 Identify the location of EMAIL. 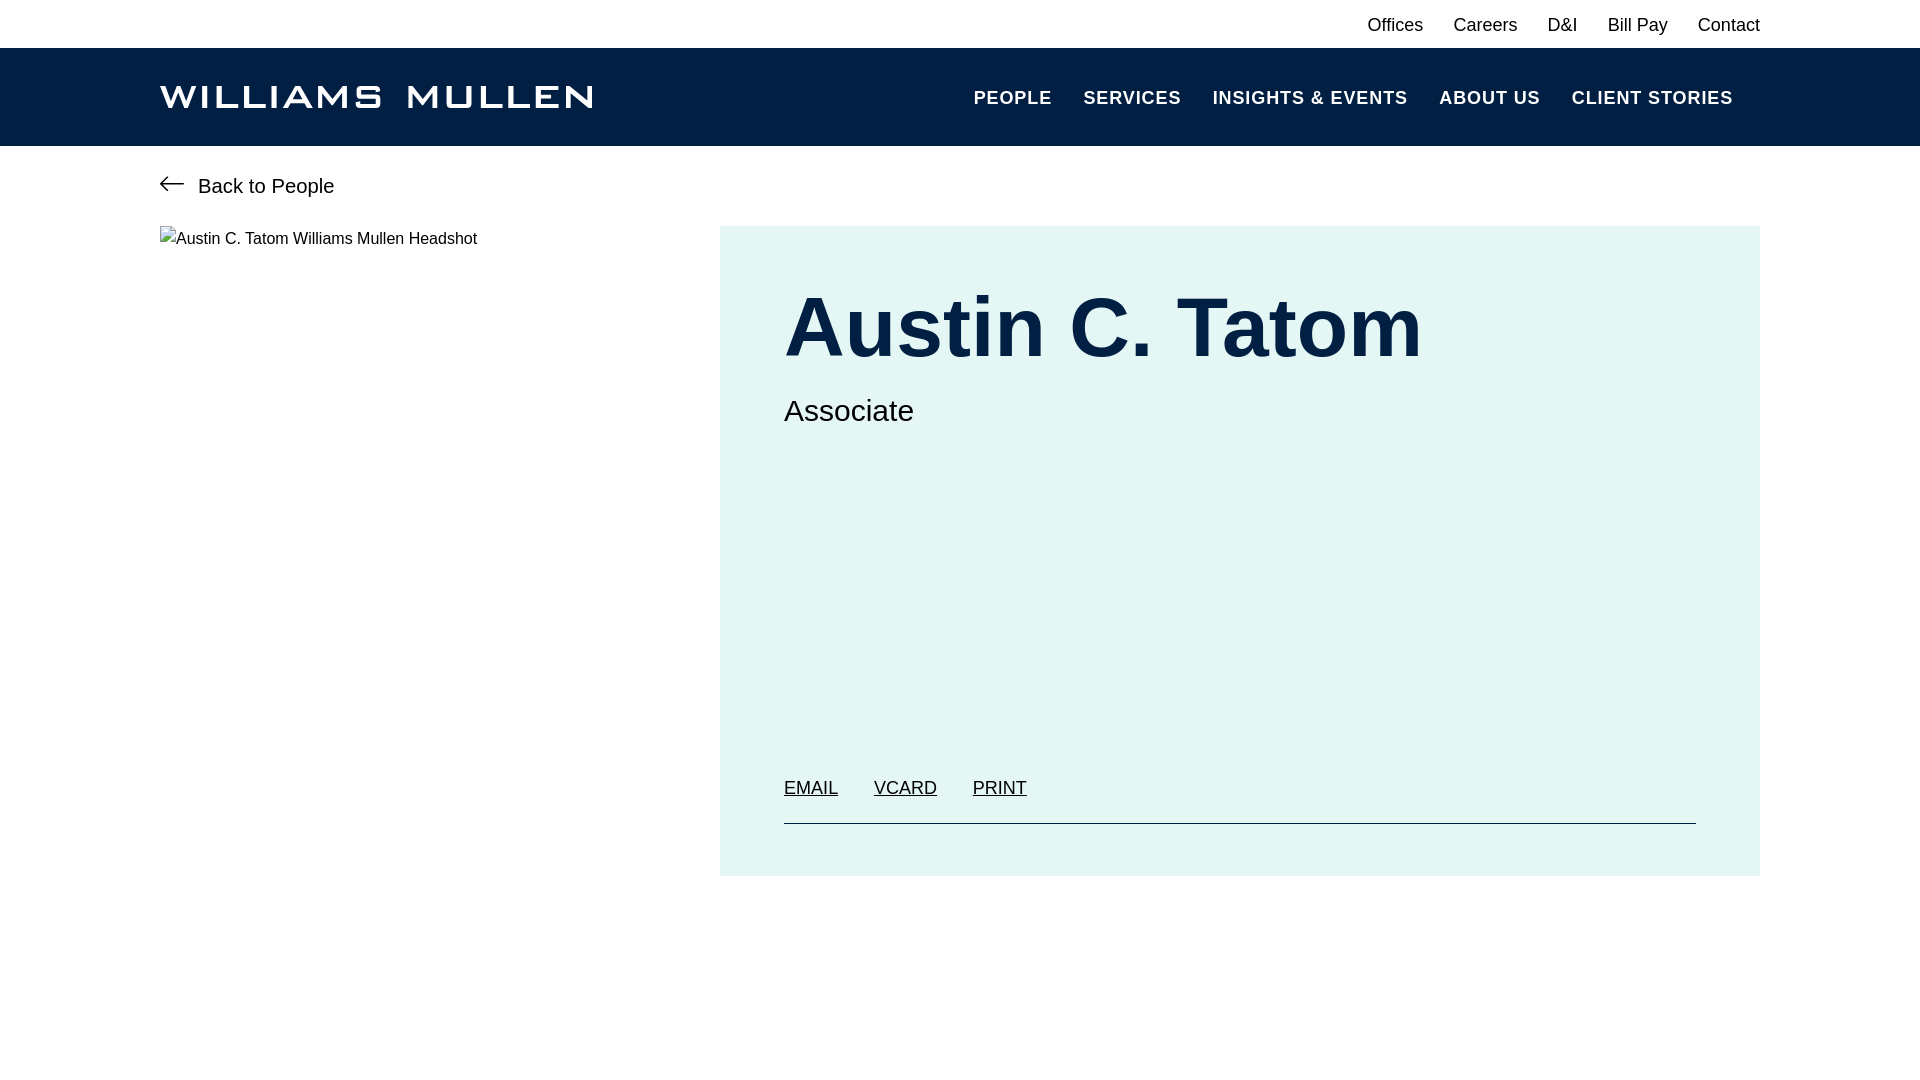
(810, 788).